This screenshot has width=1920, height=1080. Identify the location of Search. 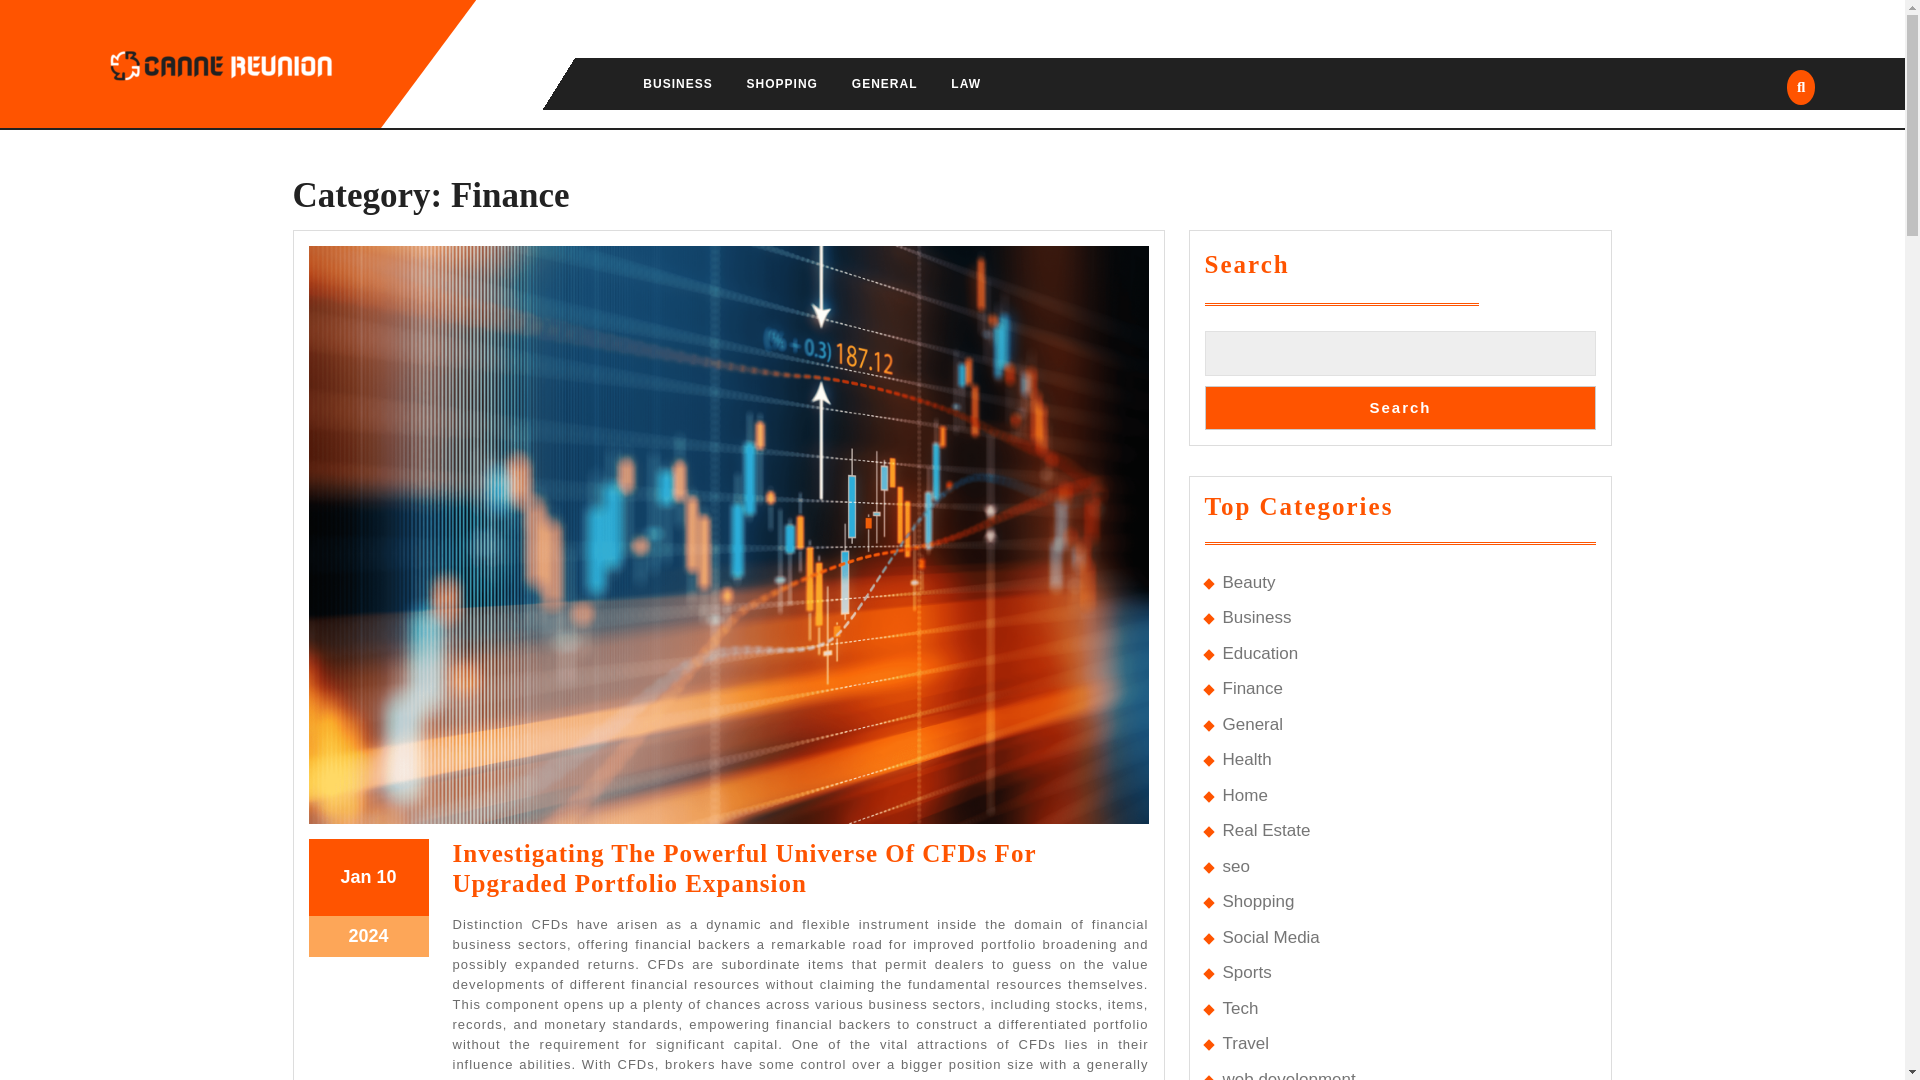
(1252, 724).